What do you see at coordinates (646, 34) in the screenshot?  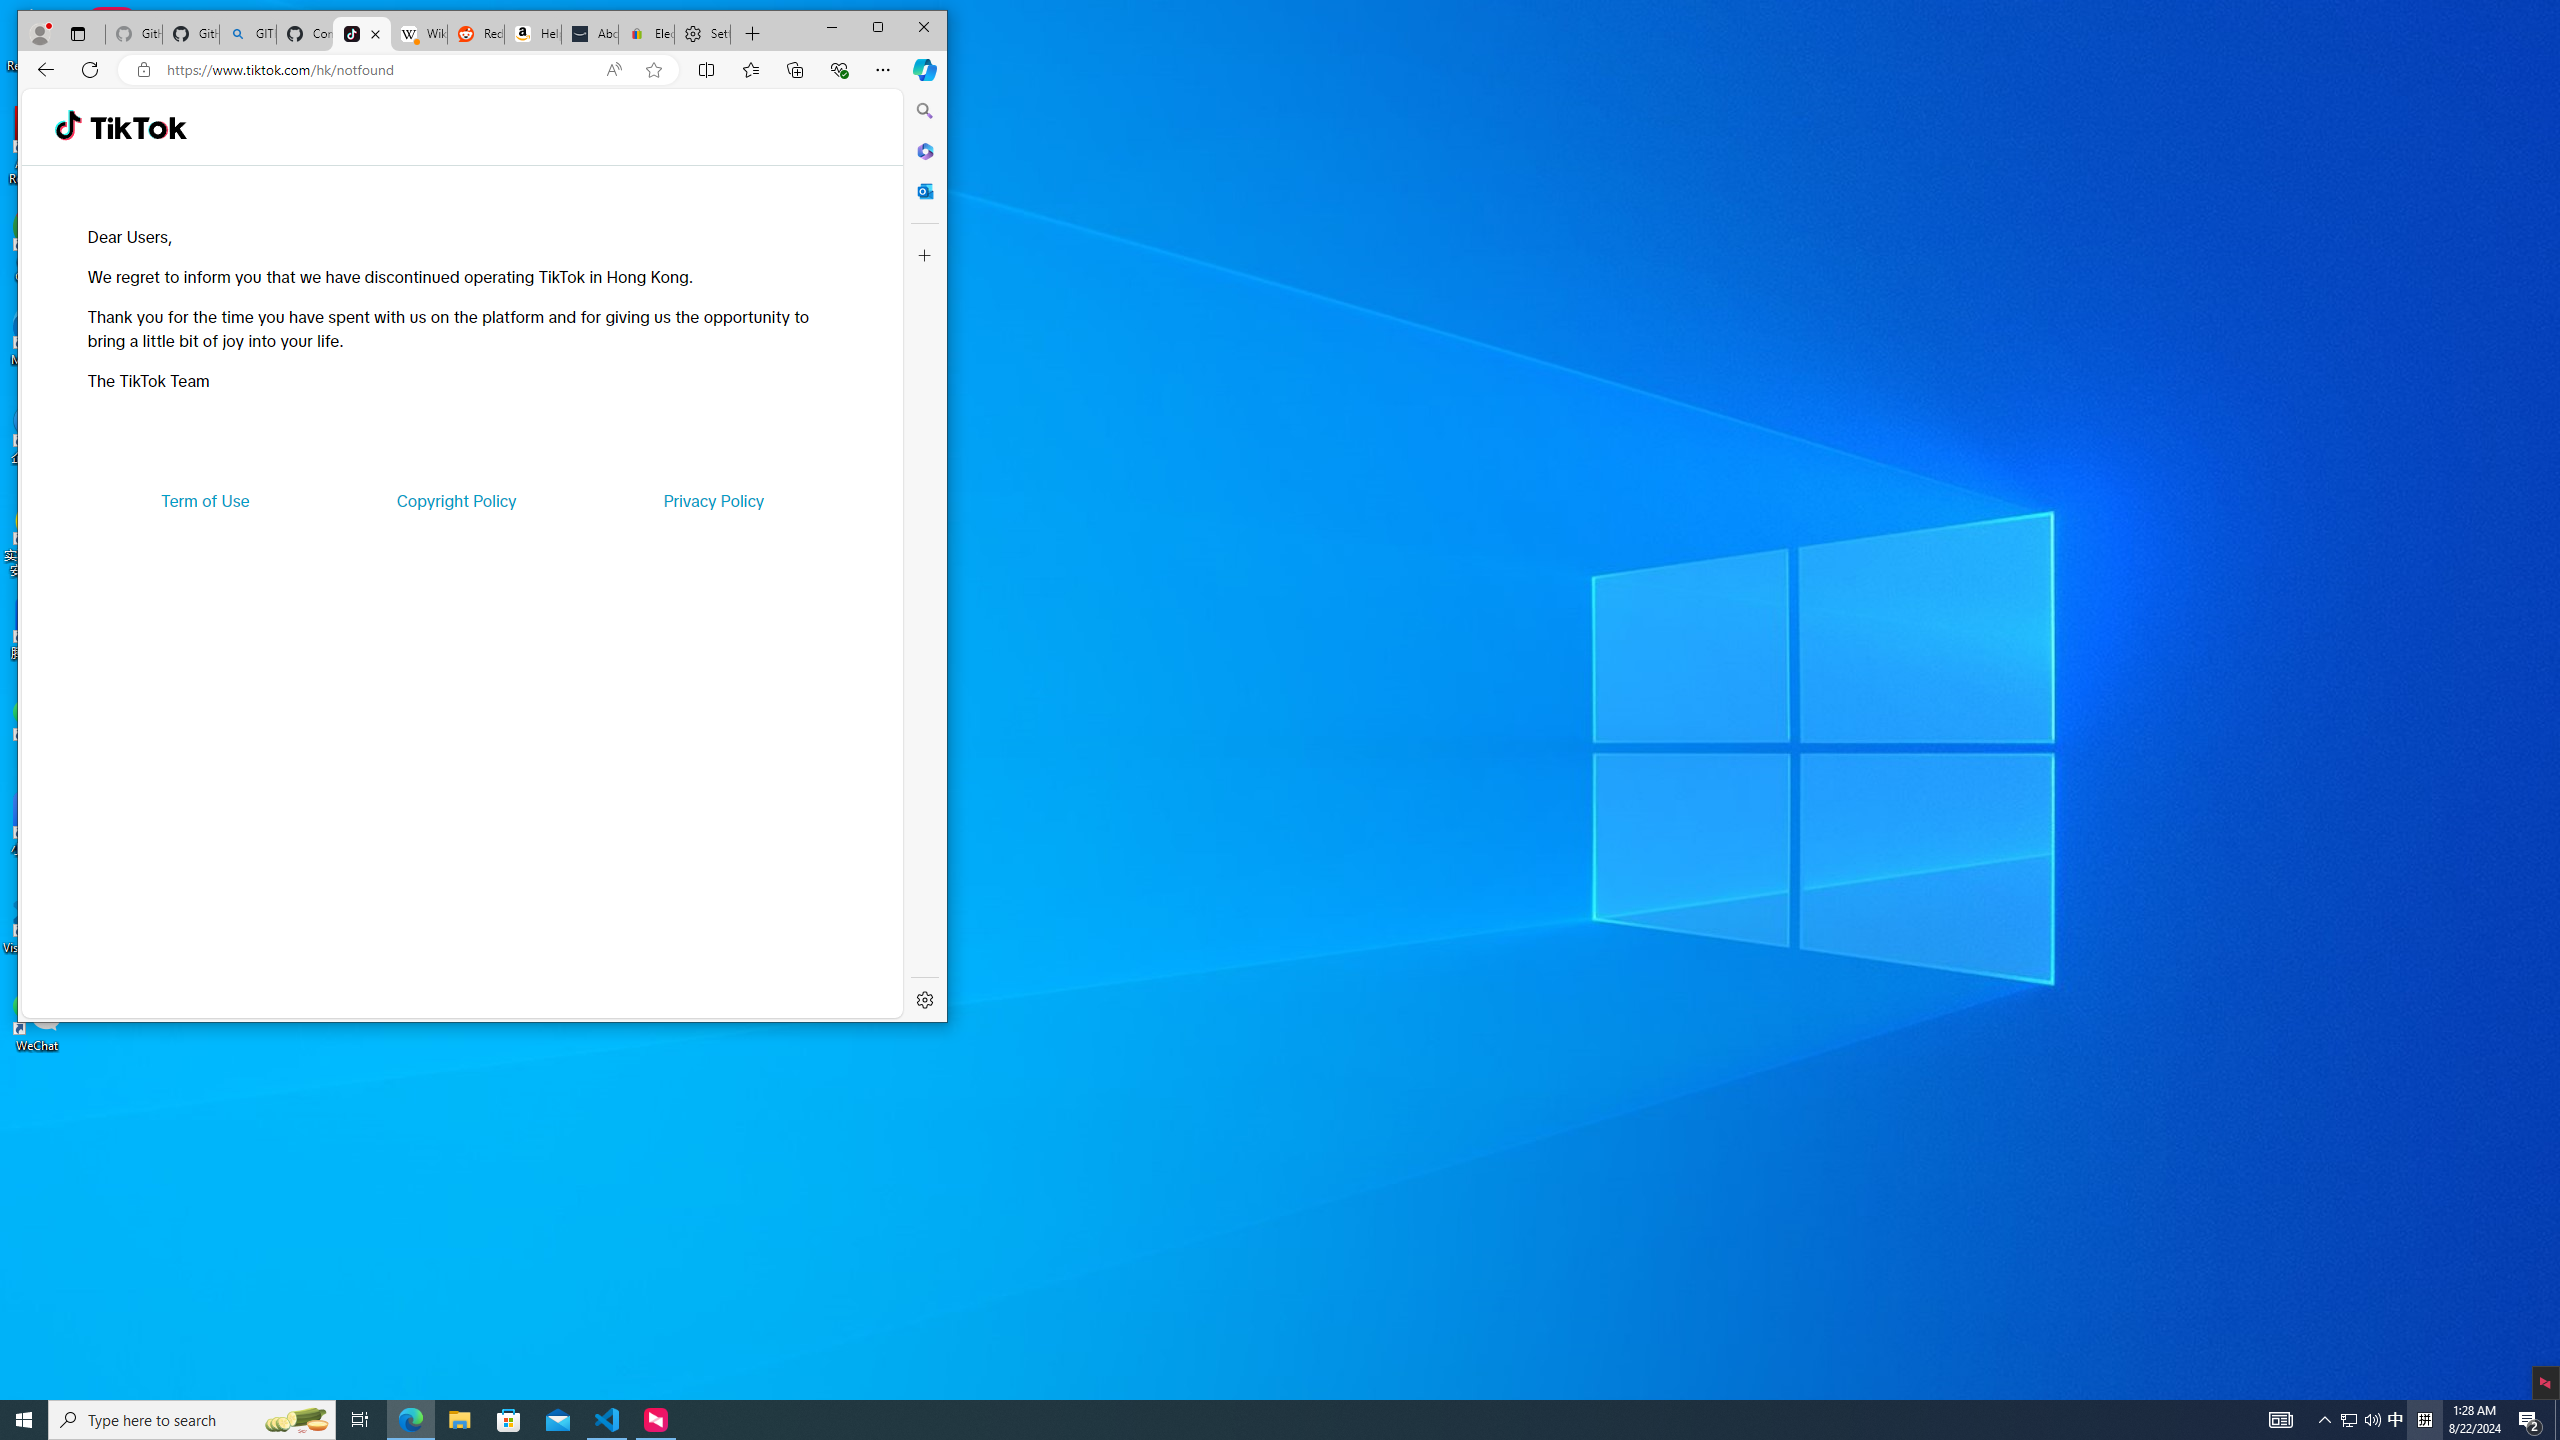 I see `Running applications` at bounding box center [646, 34].